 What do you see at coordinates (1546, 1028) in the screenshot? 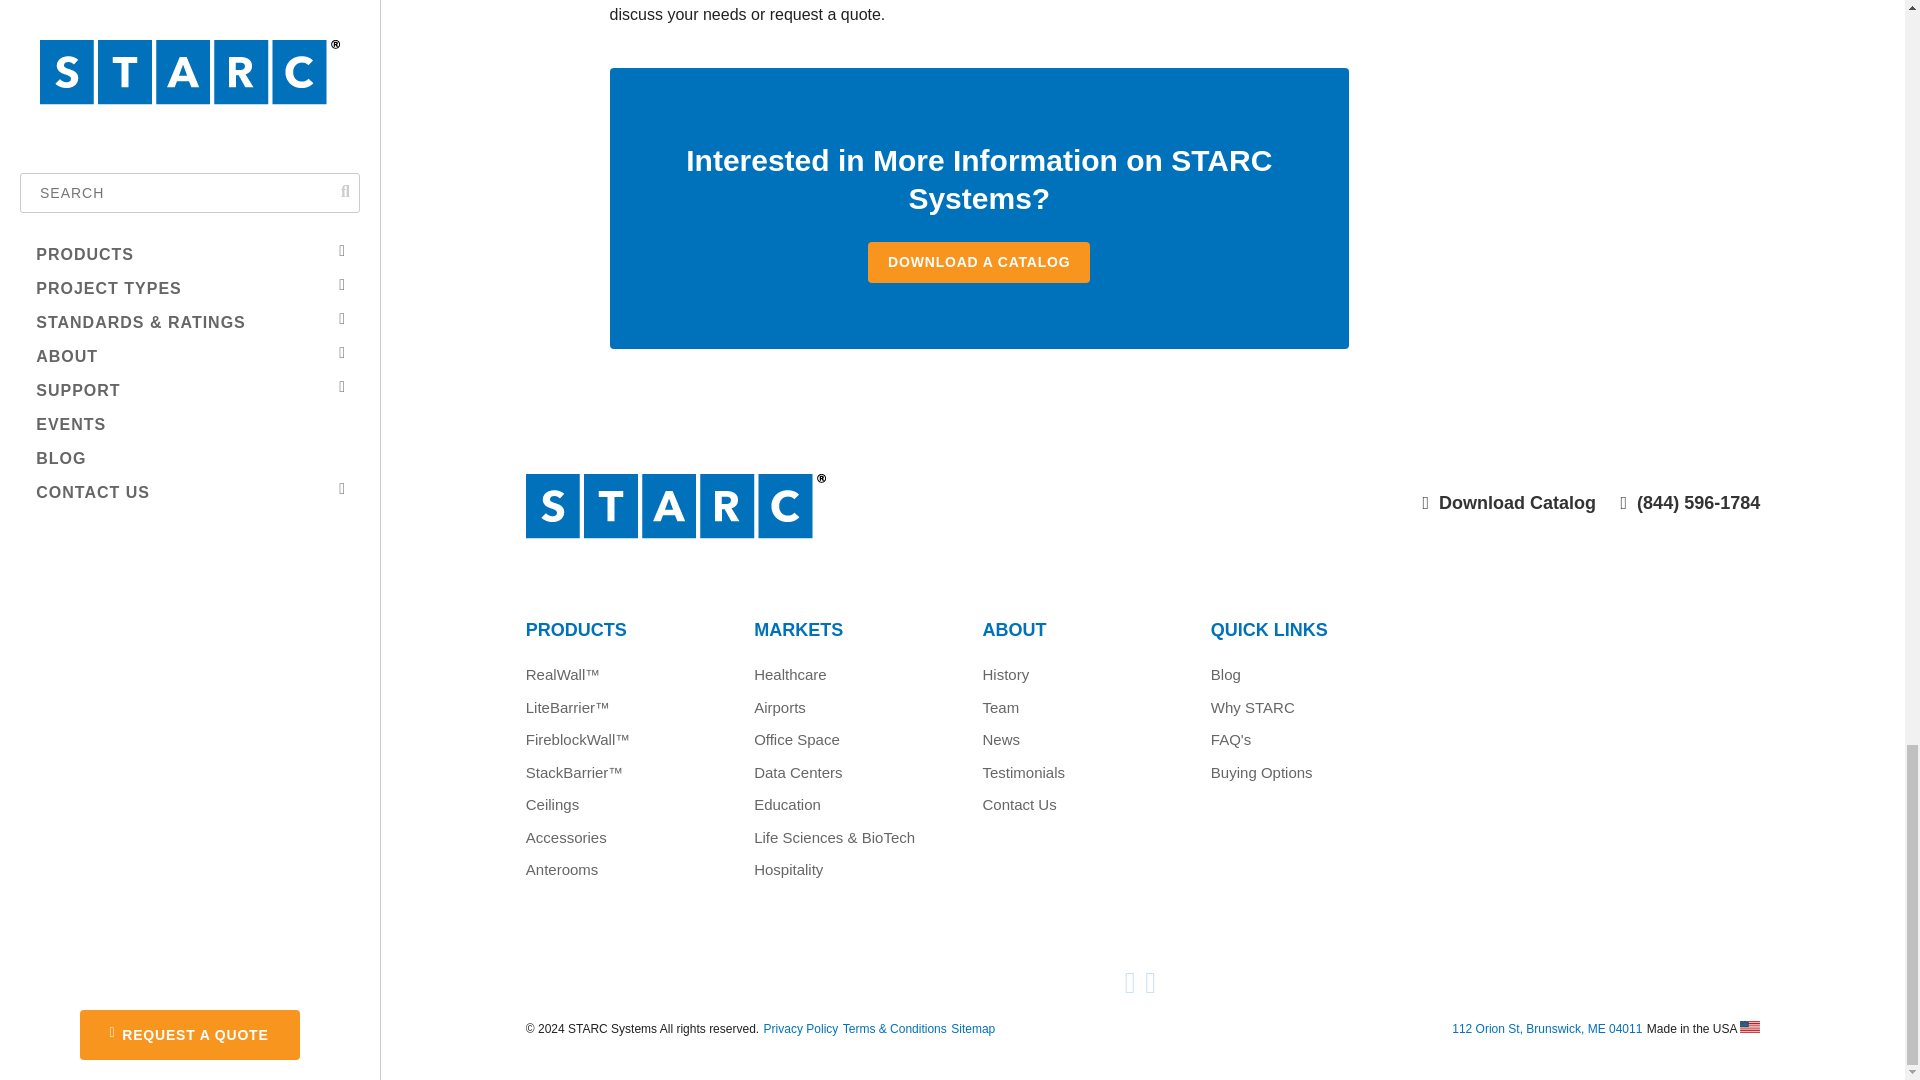
I see `112 Orion St, Brunswick, ME 04011` at bounding box center [1546, 1028].